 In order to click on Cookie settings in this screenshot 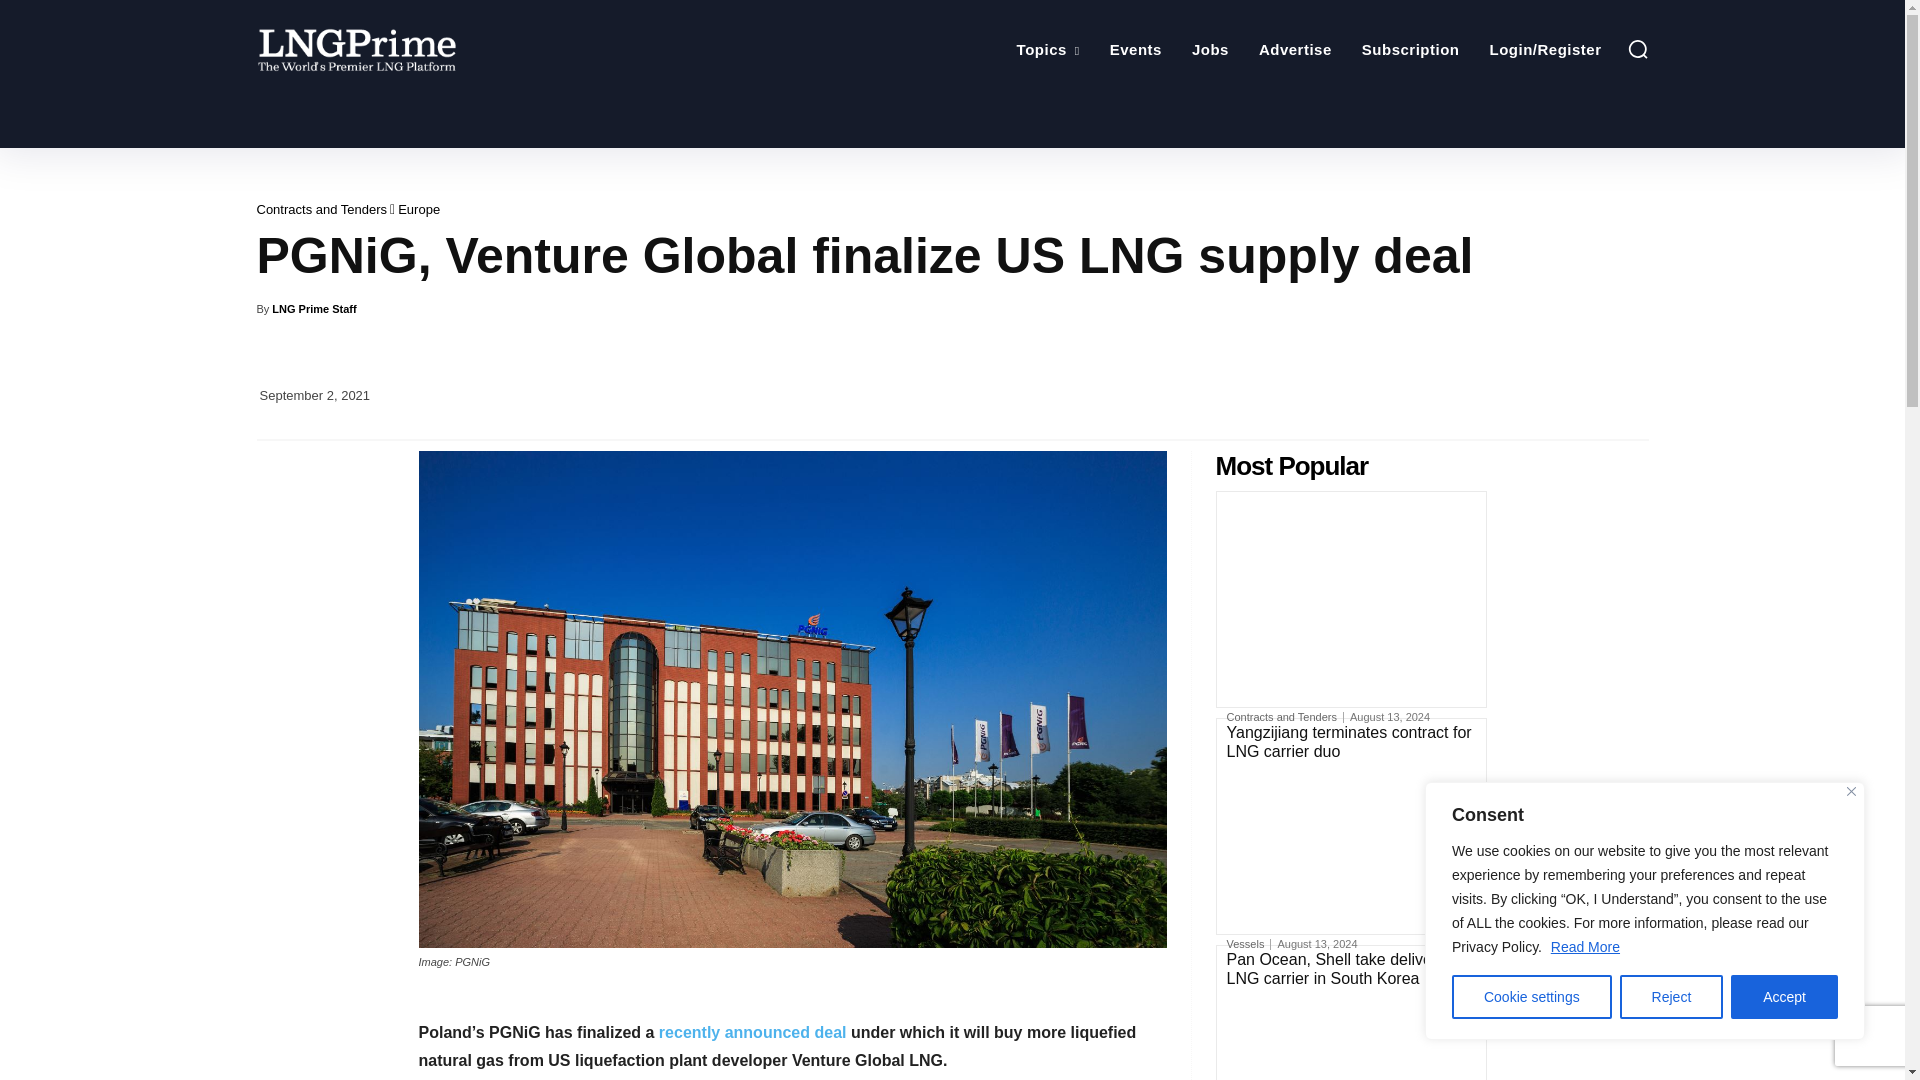, I will do `click(1532, 997)`.